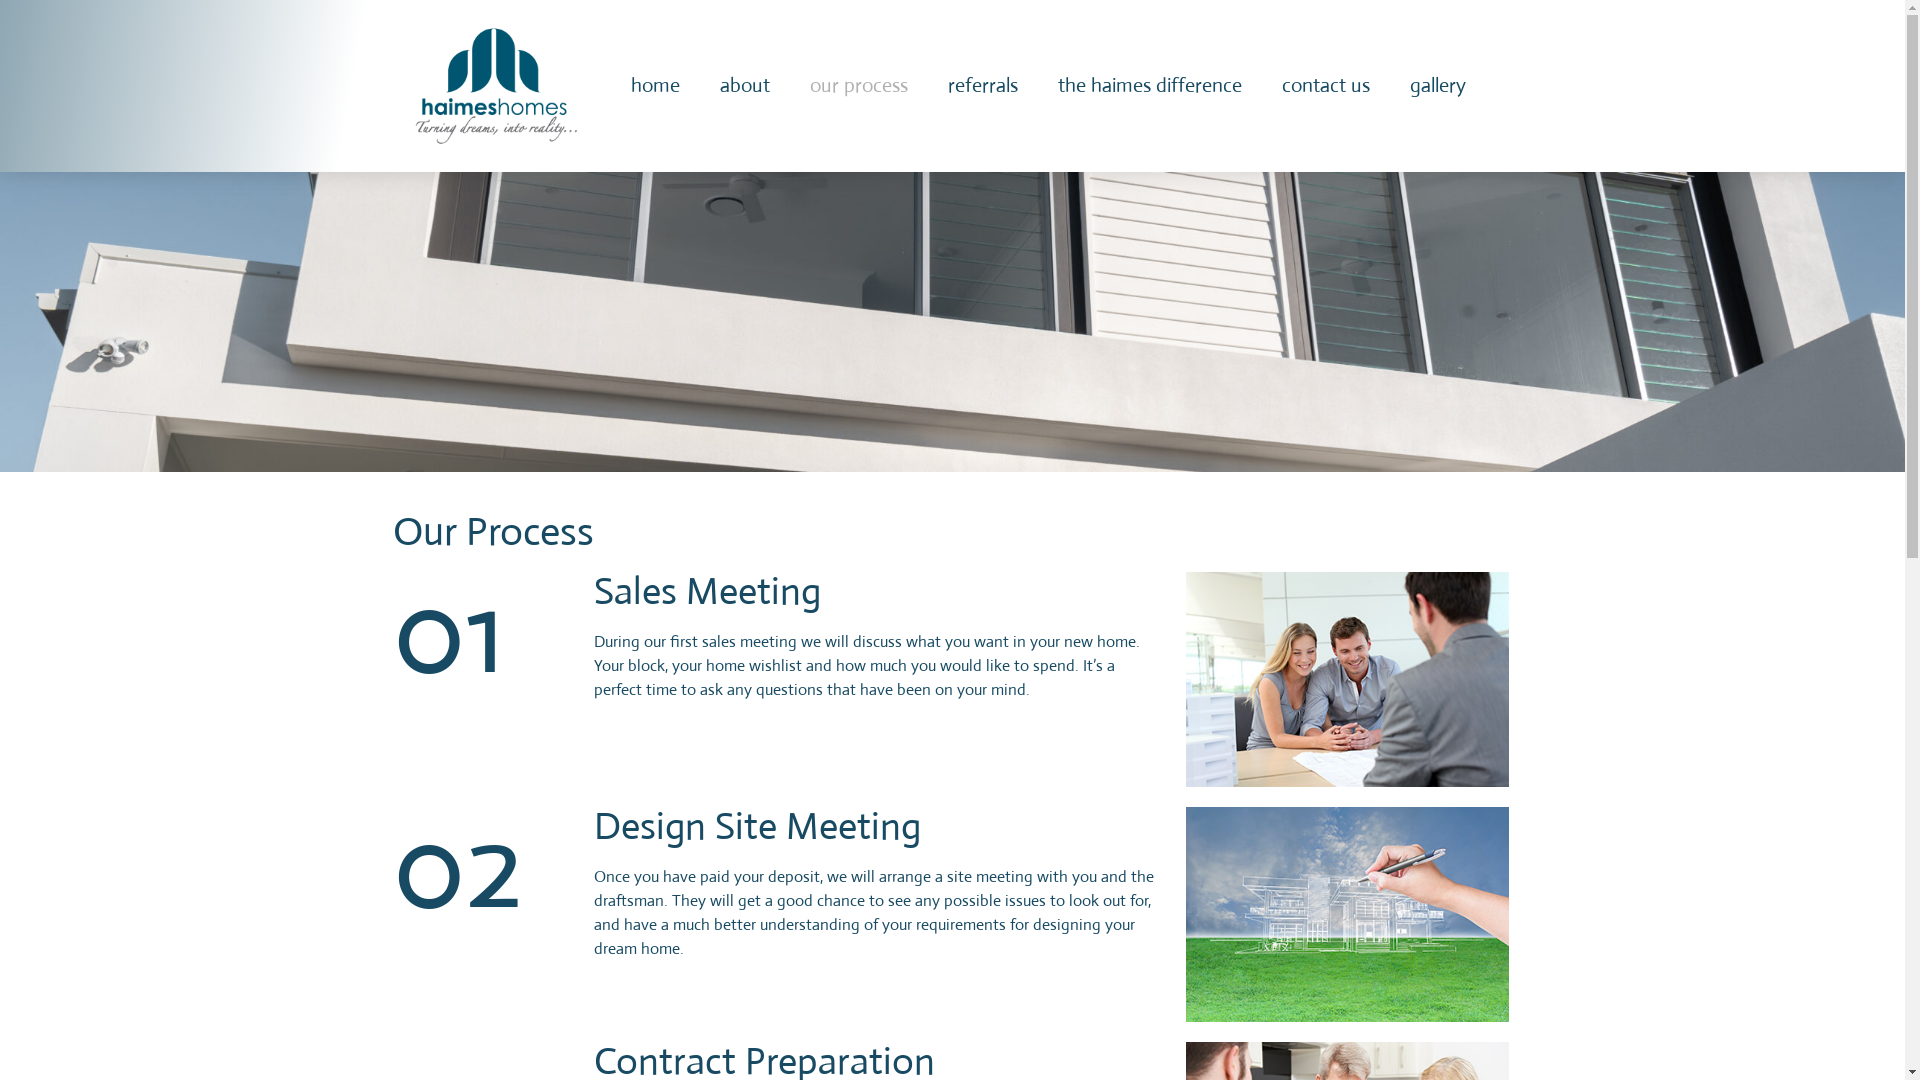 The width and height of the screenshot is (1920, 1080). Describe the element at coordinates (745, 86) in the screenshot. I see `about` at that location.